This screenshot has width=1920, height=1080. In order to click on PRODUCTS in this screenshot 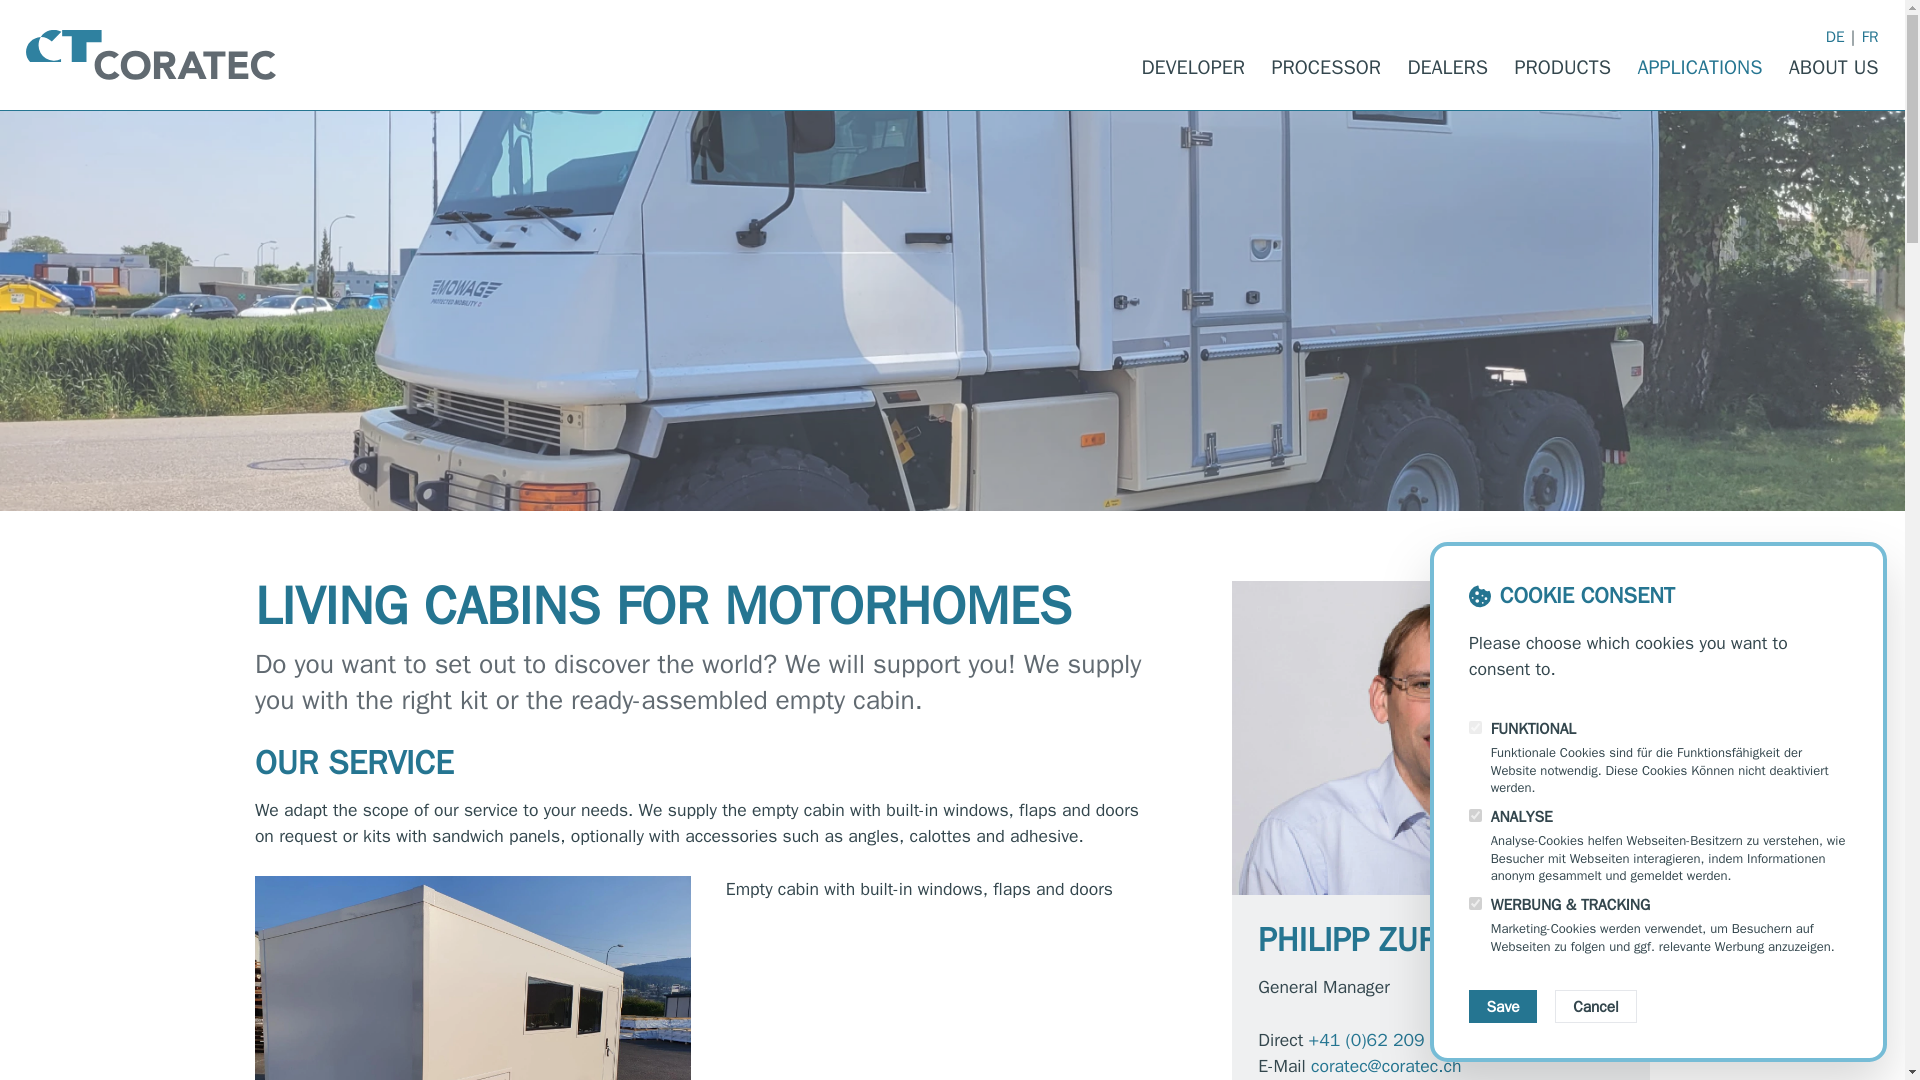, I will do `click(1562, 68)`.